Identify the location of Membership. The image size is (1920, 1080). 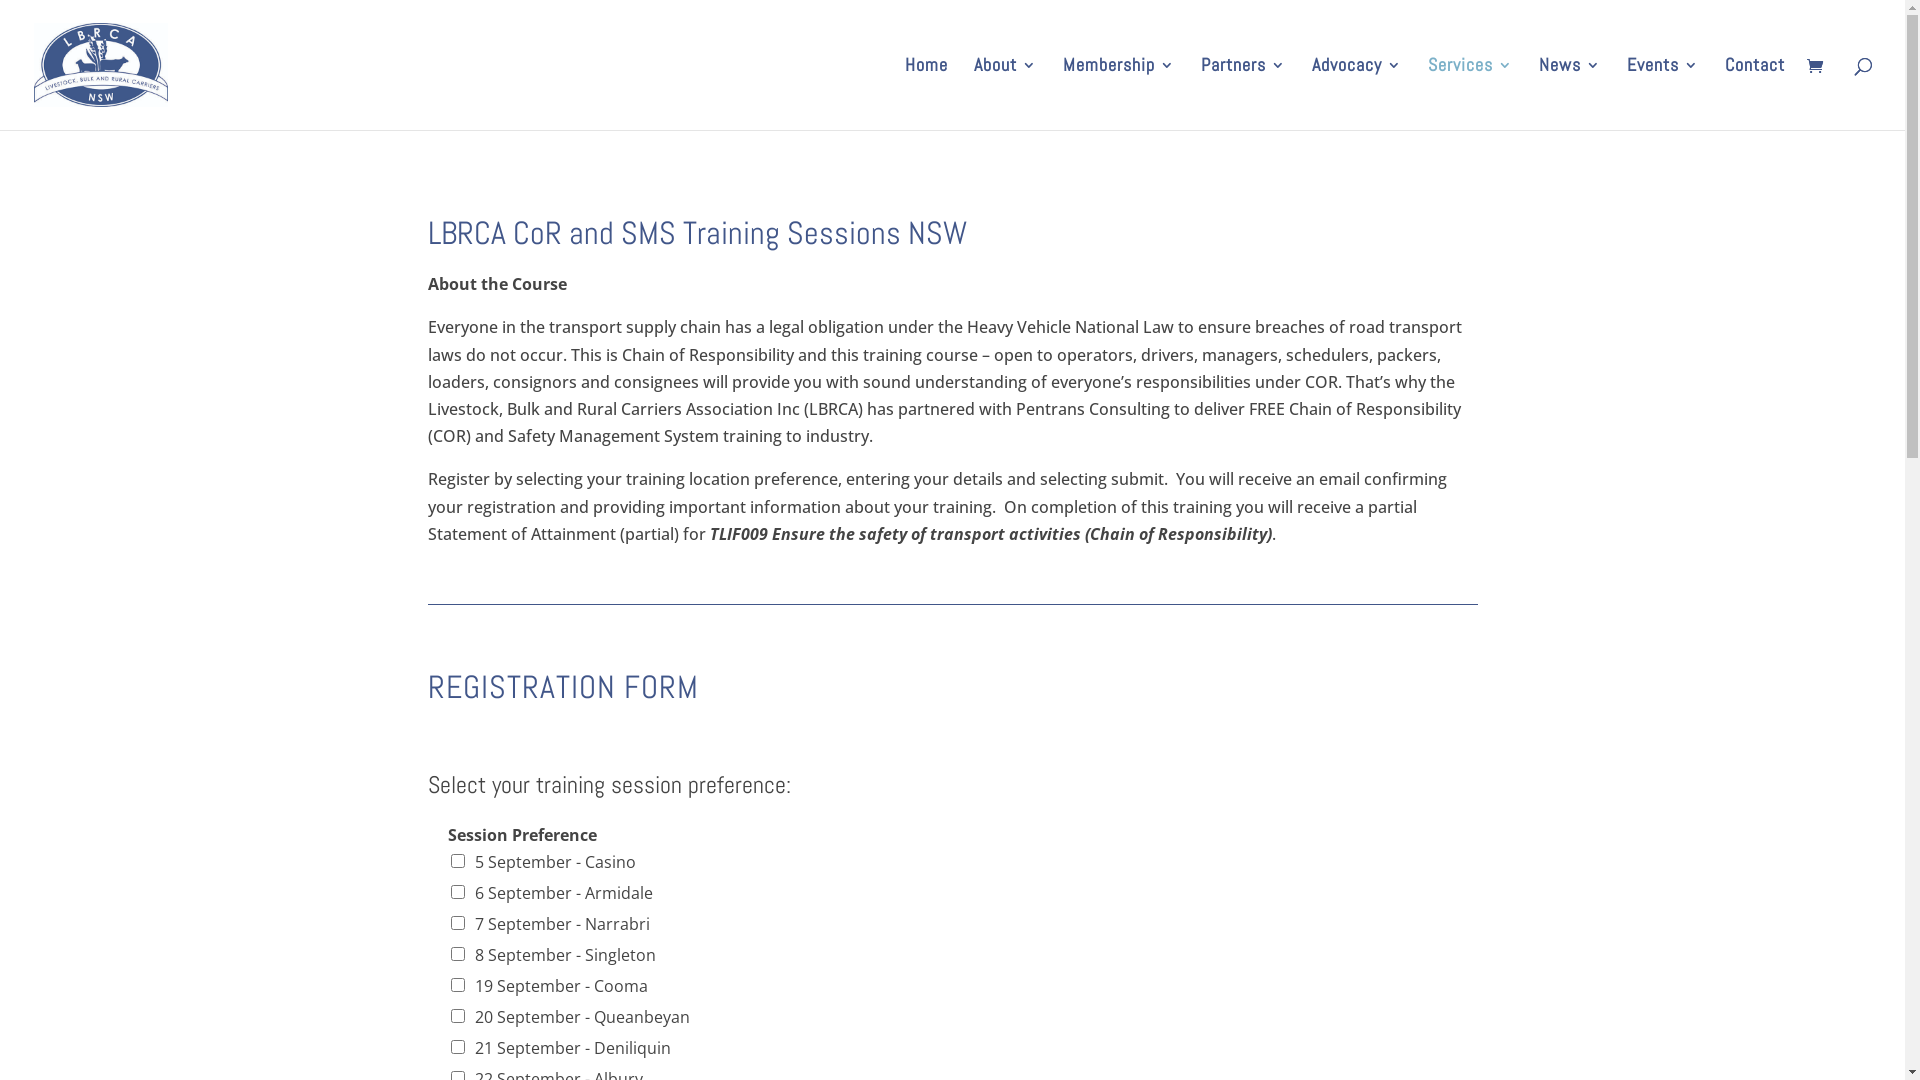
(1119, 94).